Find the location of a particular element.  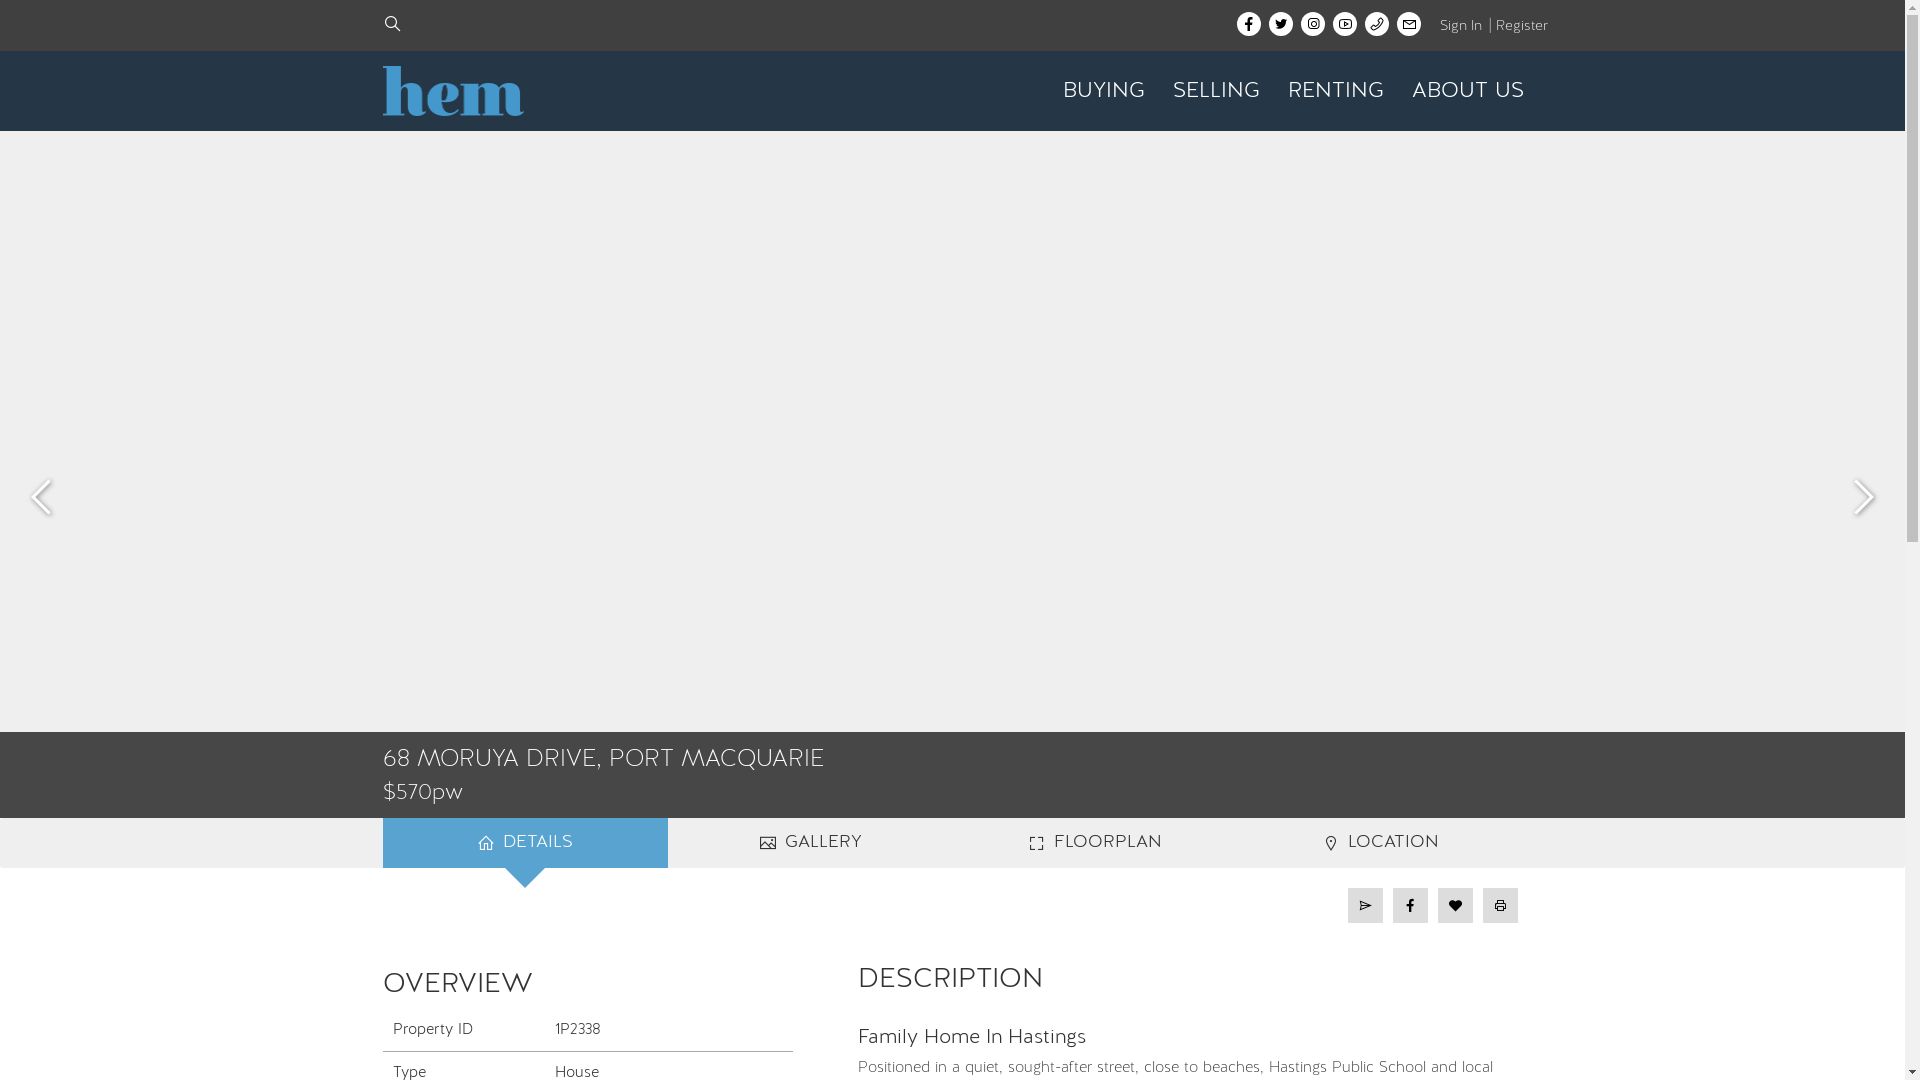

BUYING is located at coordinates (1103, 91).